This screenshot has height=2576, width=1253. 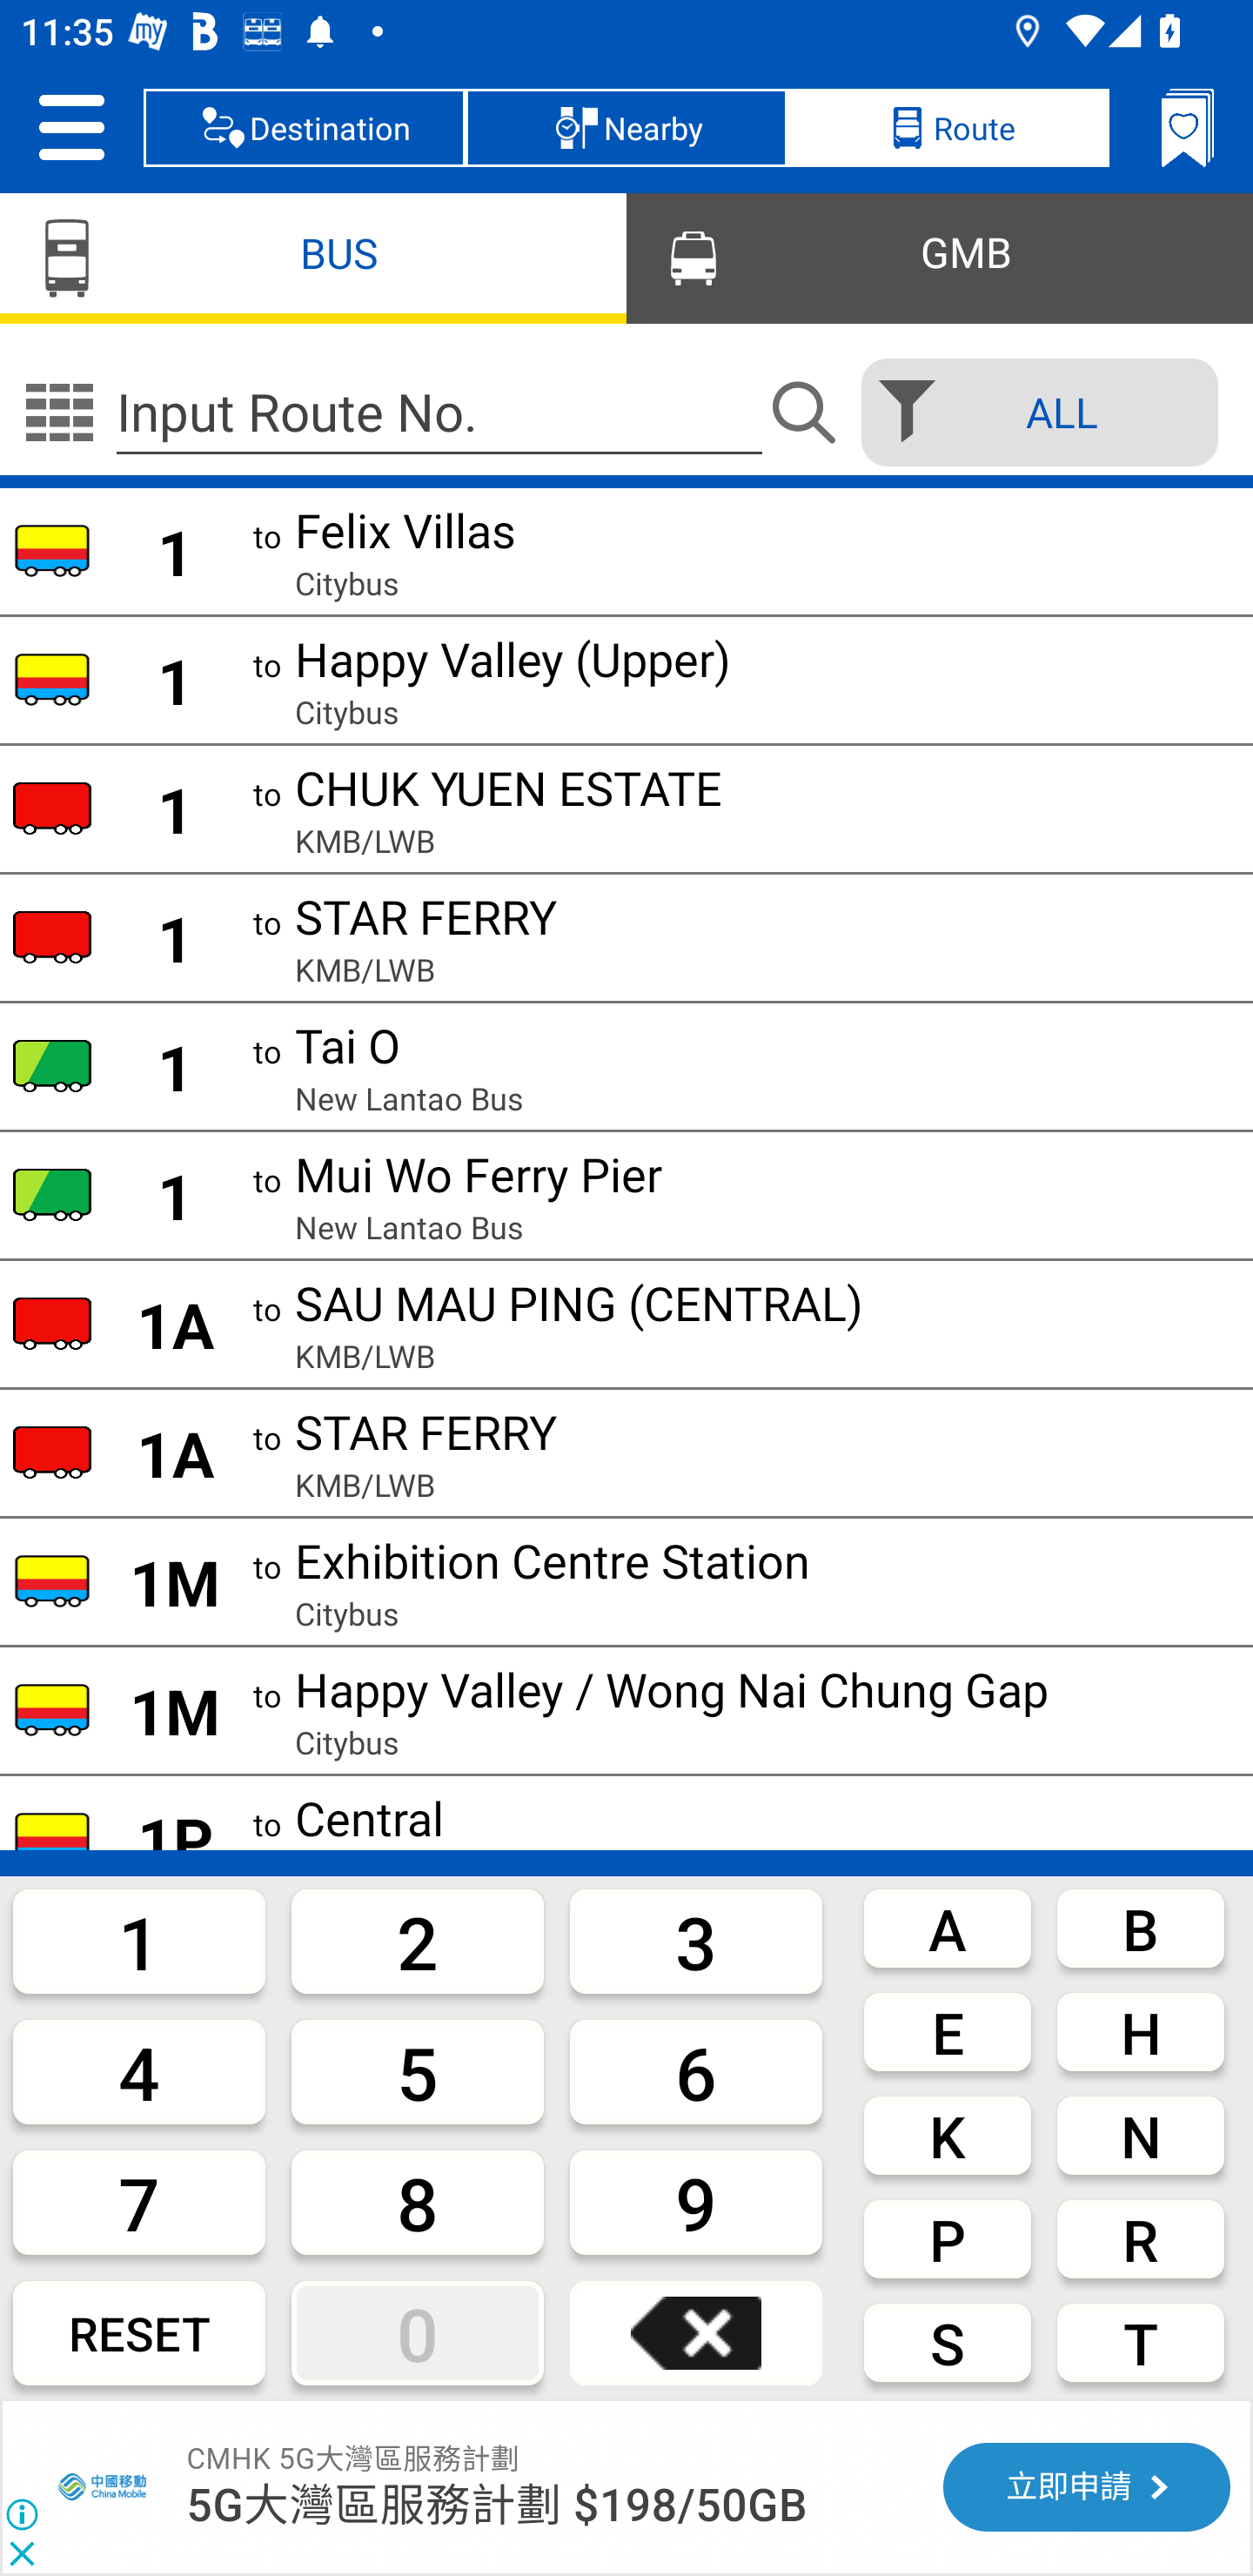 I want to click on H, so click(x=1140, y=2032).